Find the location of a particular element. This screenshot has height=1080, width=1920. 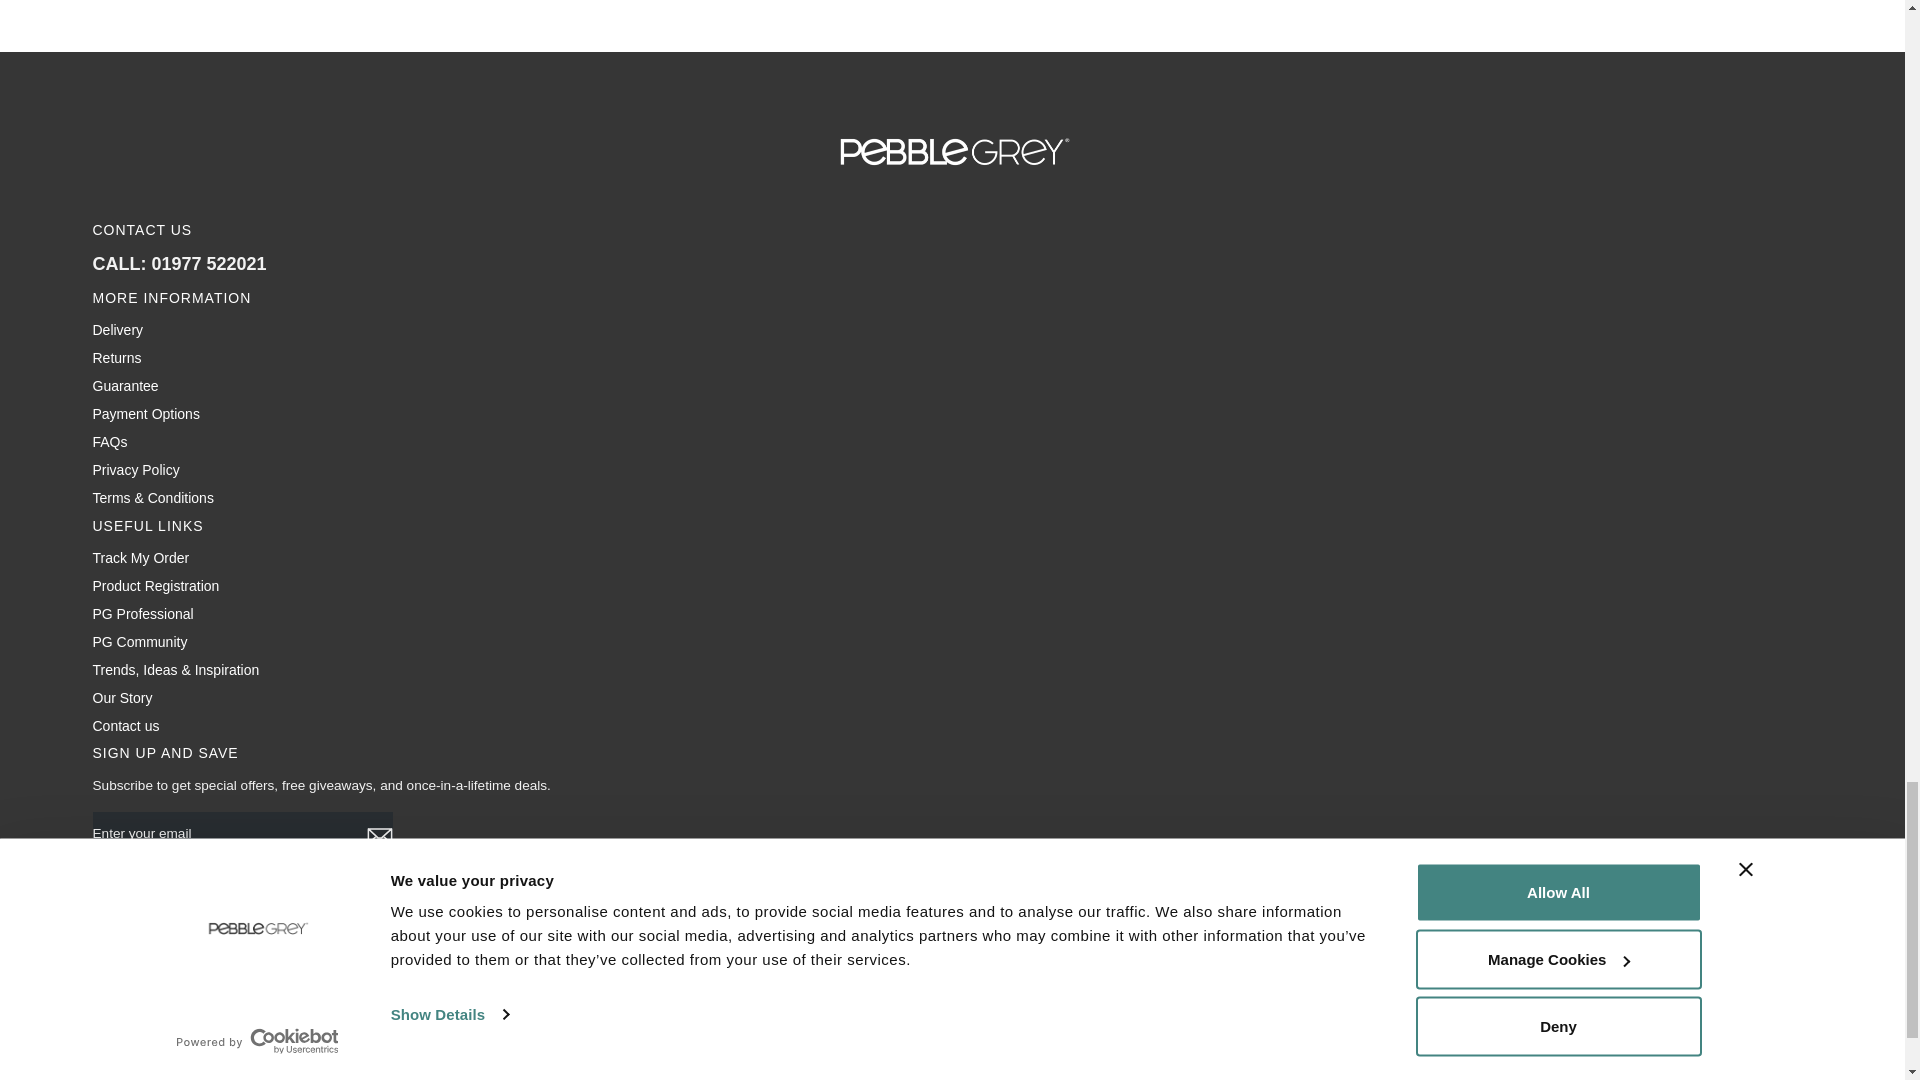

Shop Pay is located at coordinates (482, 958).